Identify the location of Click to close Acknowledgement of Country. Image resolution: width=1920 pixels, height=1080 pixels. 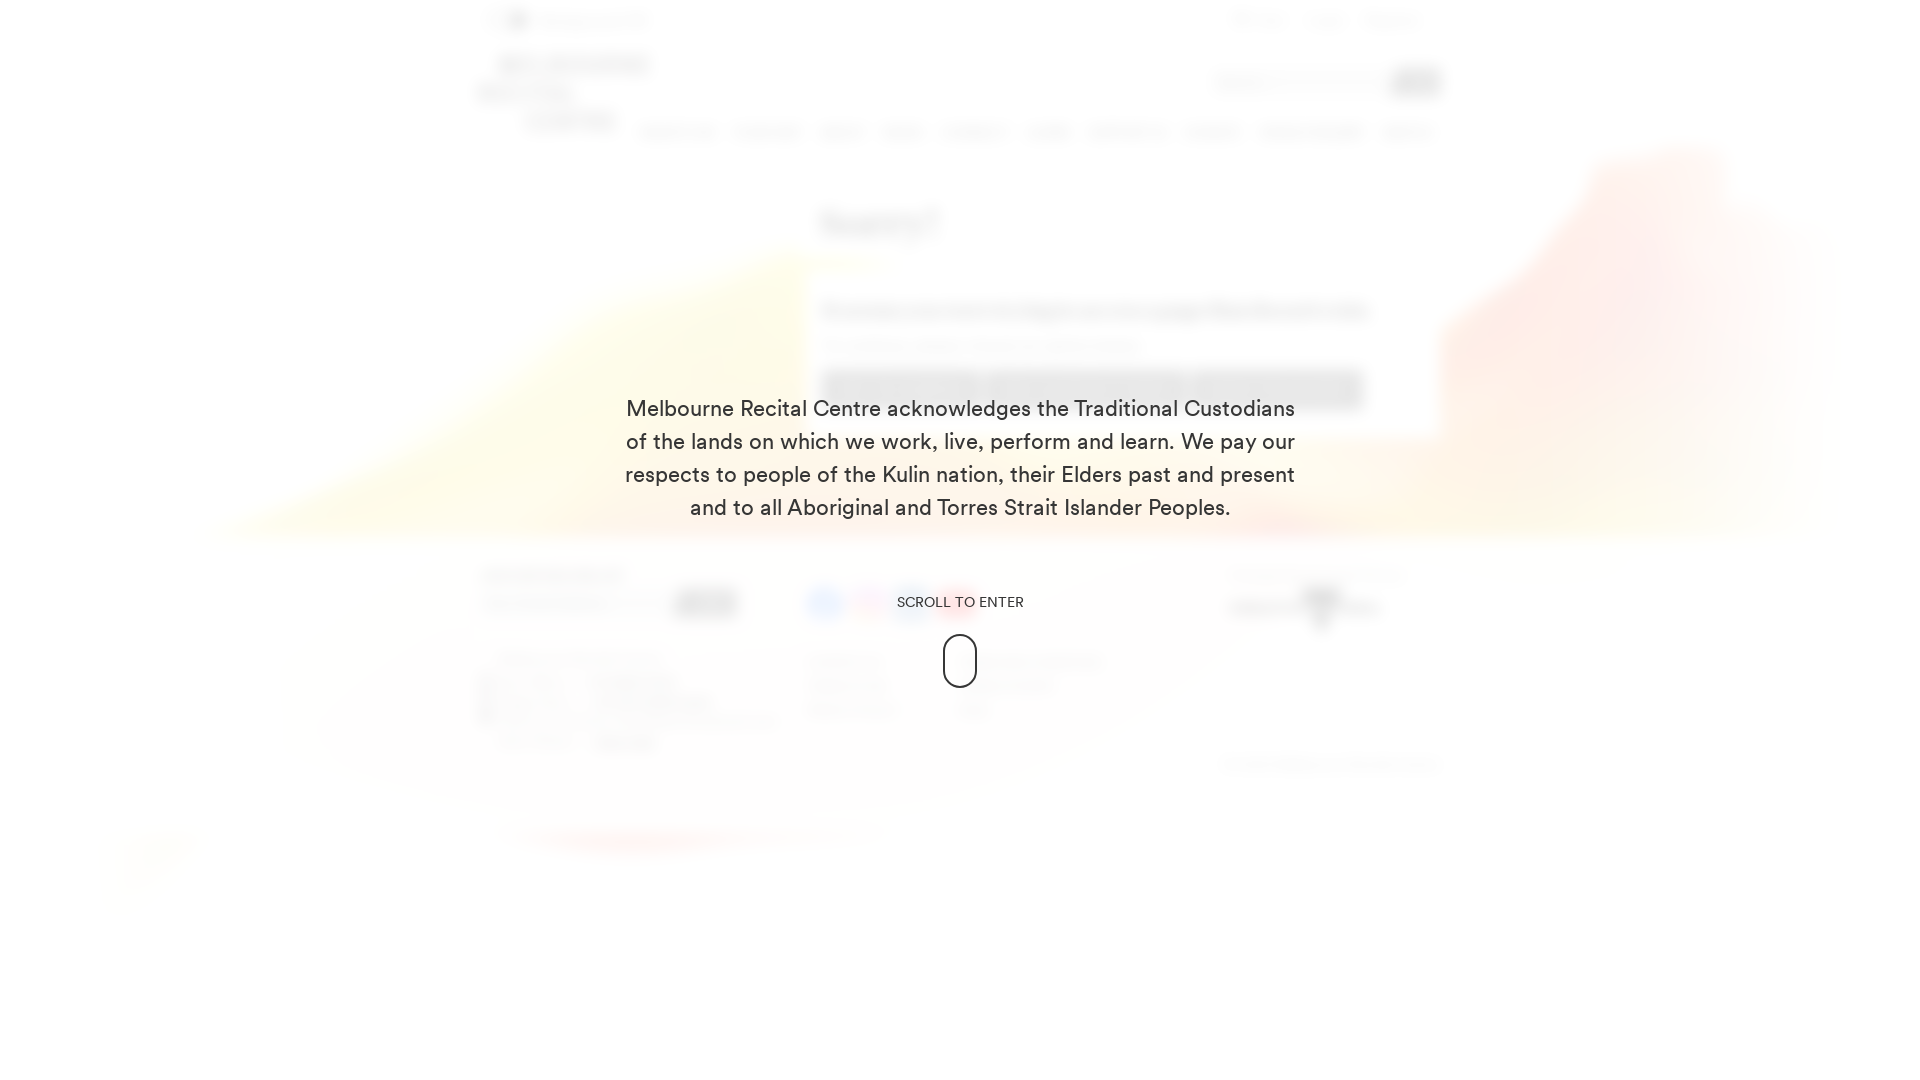
(960, 590).